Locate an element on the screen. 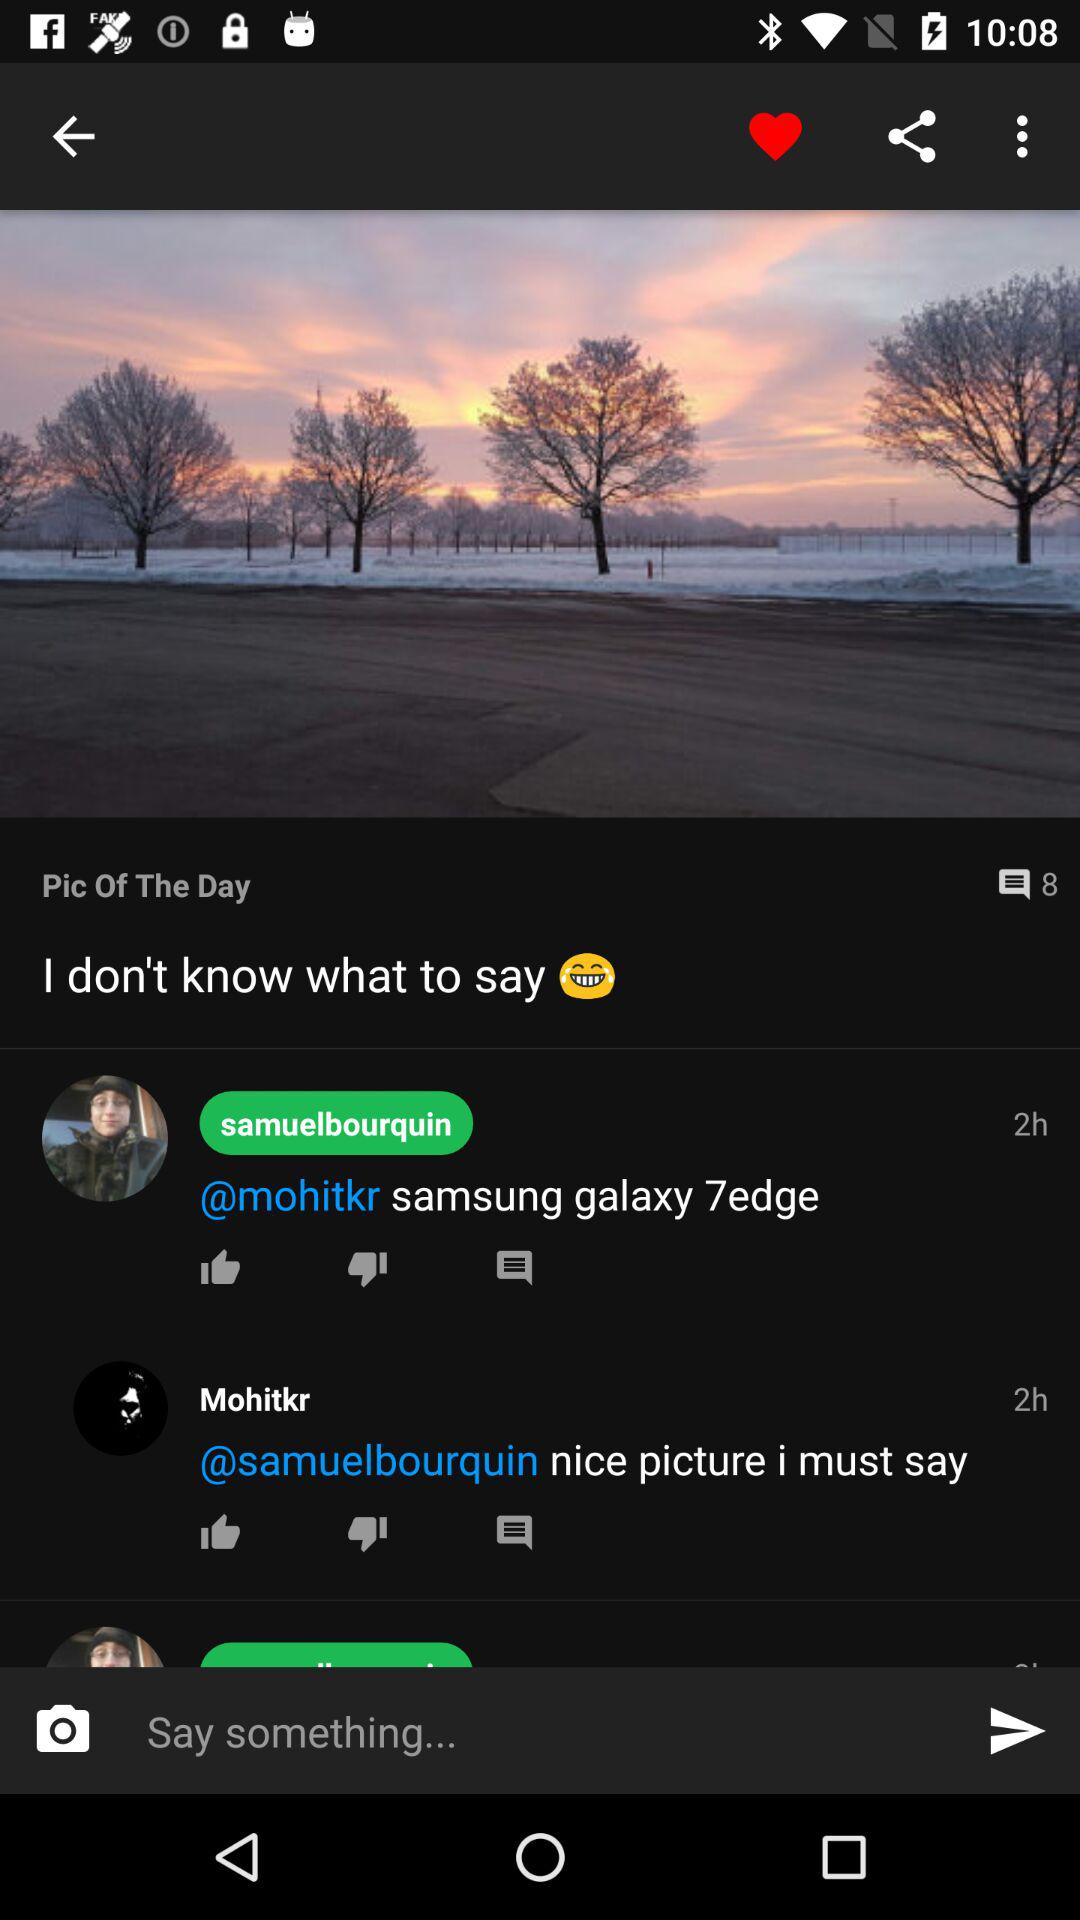 This screenshot has height=1920, width=1080. move to the text above first like button from the top of the page is located at coordinates (626, 1194).